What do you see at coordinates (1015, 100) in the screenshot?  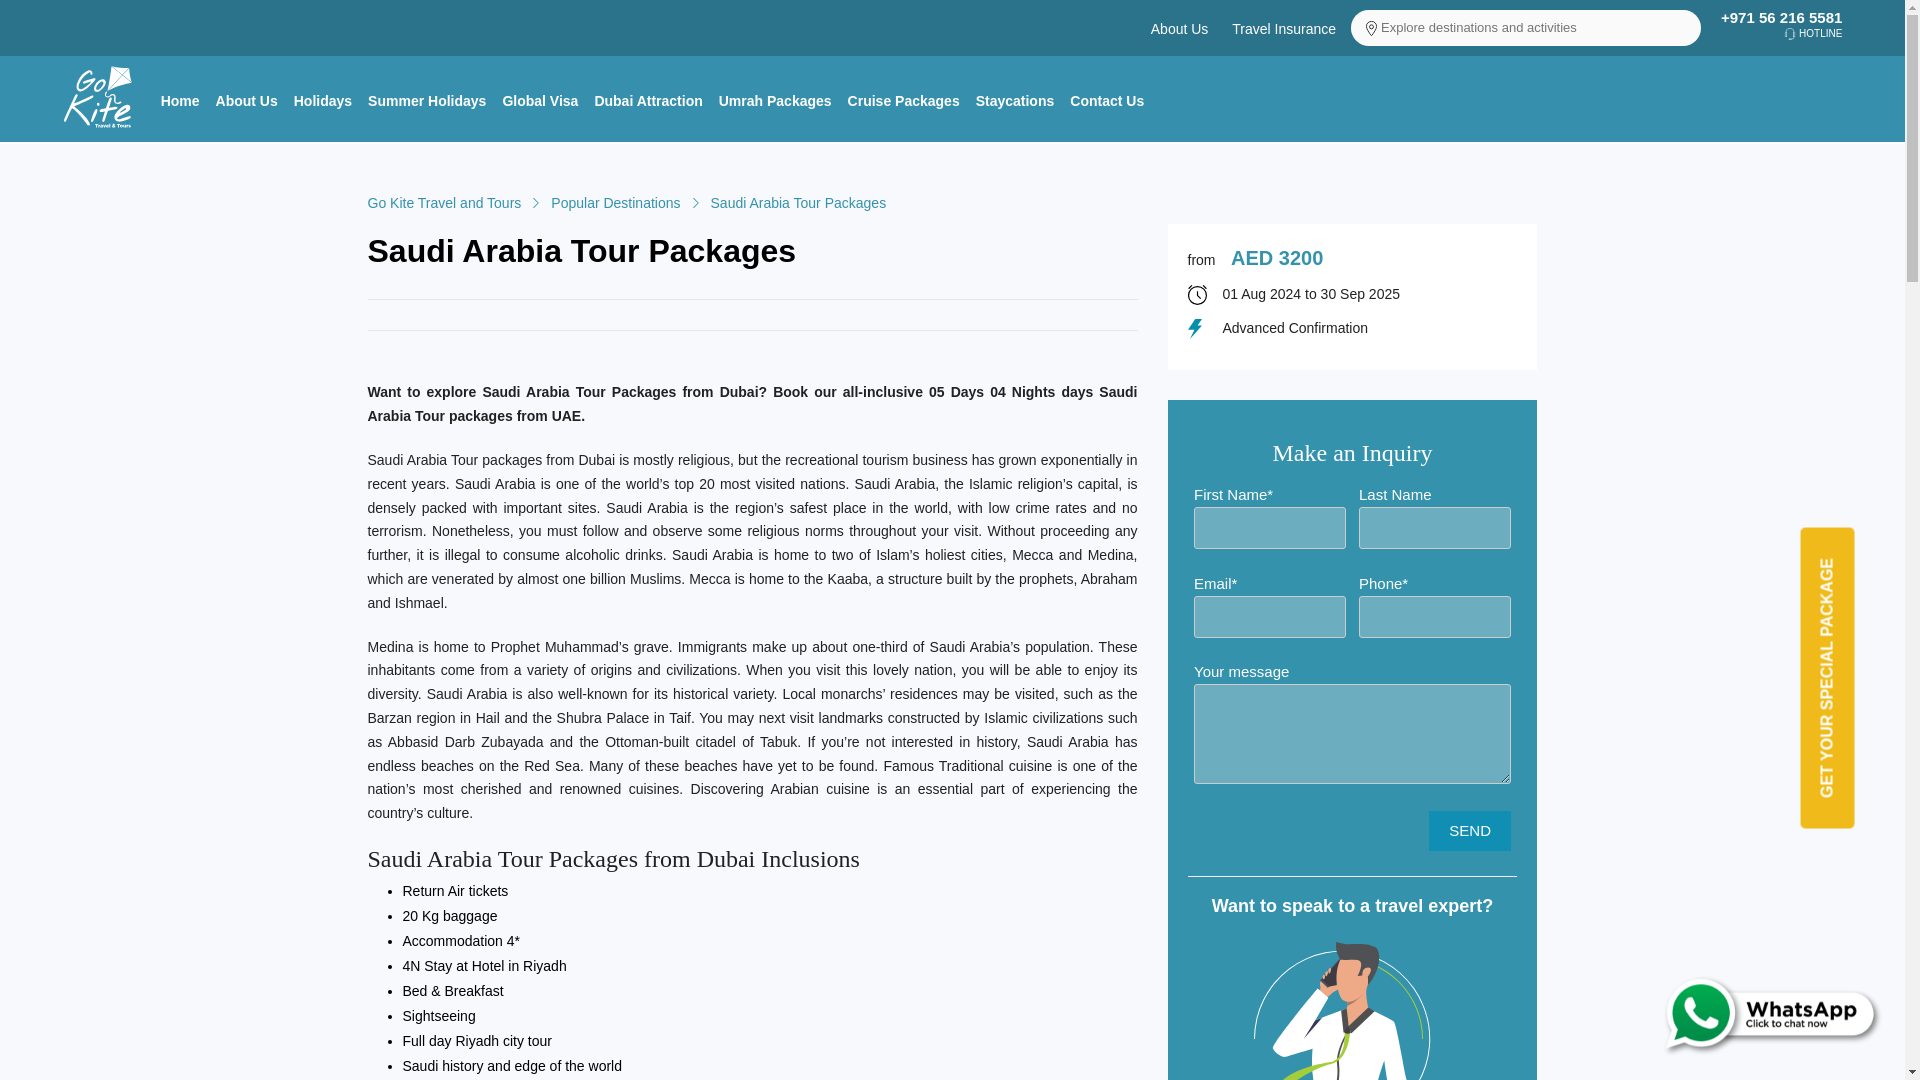 I see `Staycations` at bounding box center [1015, 100].